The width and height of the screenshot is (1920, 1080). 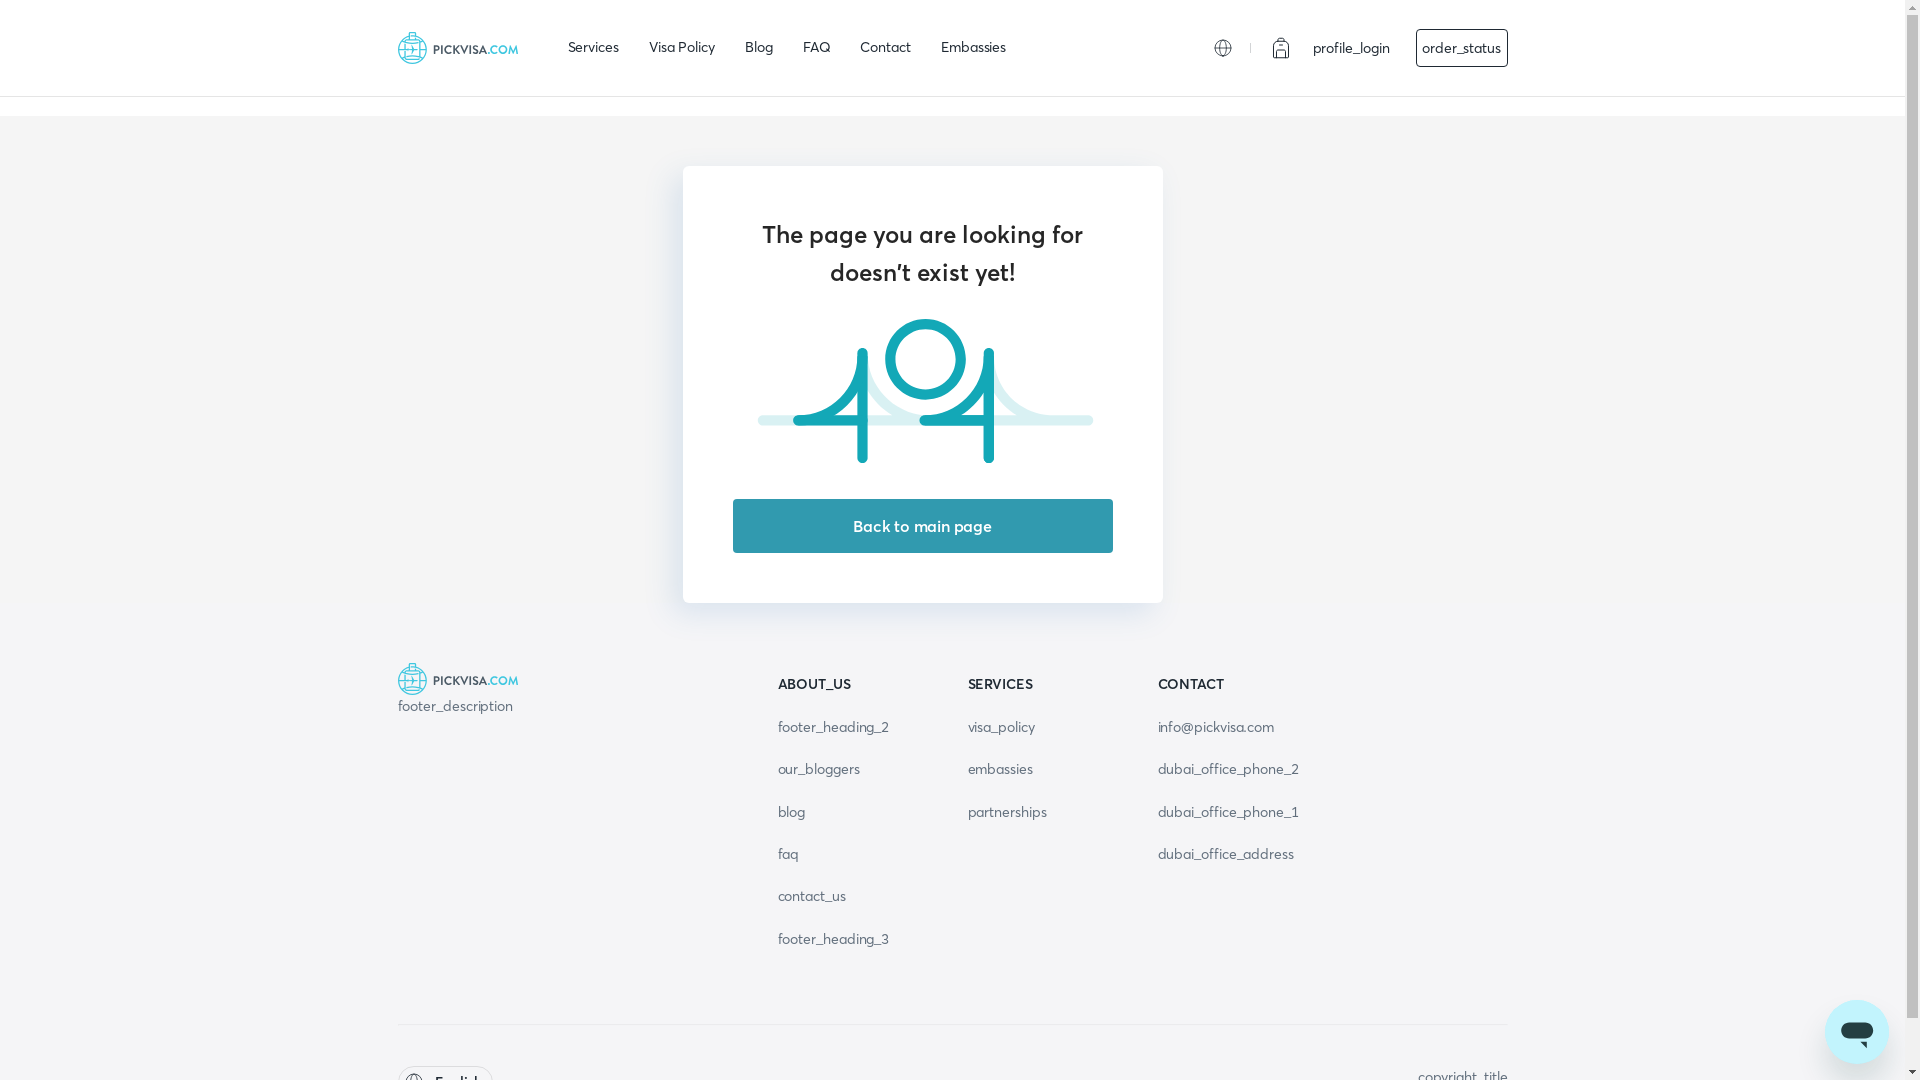 I want to click on info@pickvisa.com, so click(x=1216, y=727).